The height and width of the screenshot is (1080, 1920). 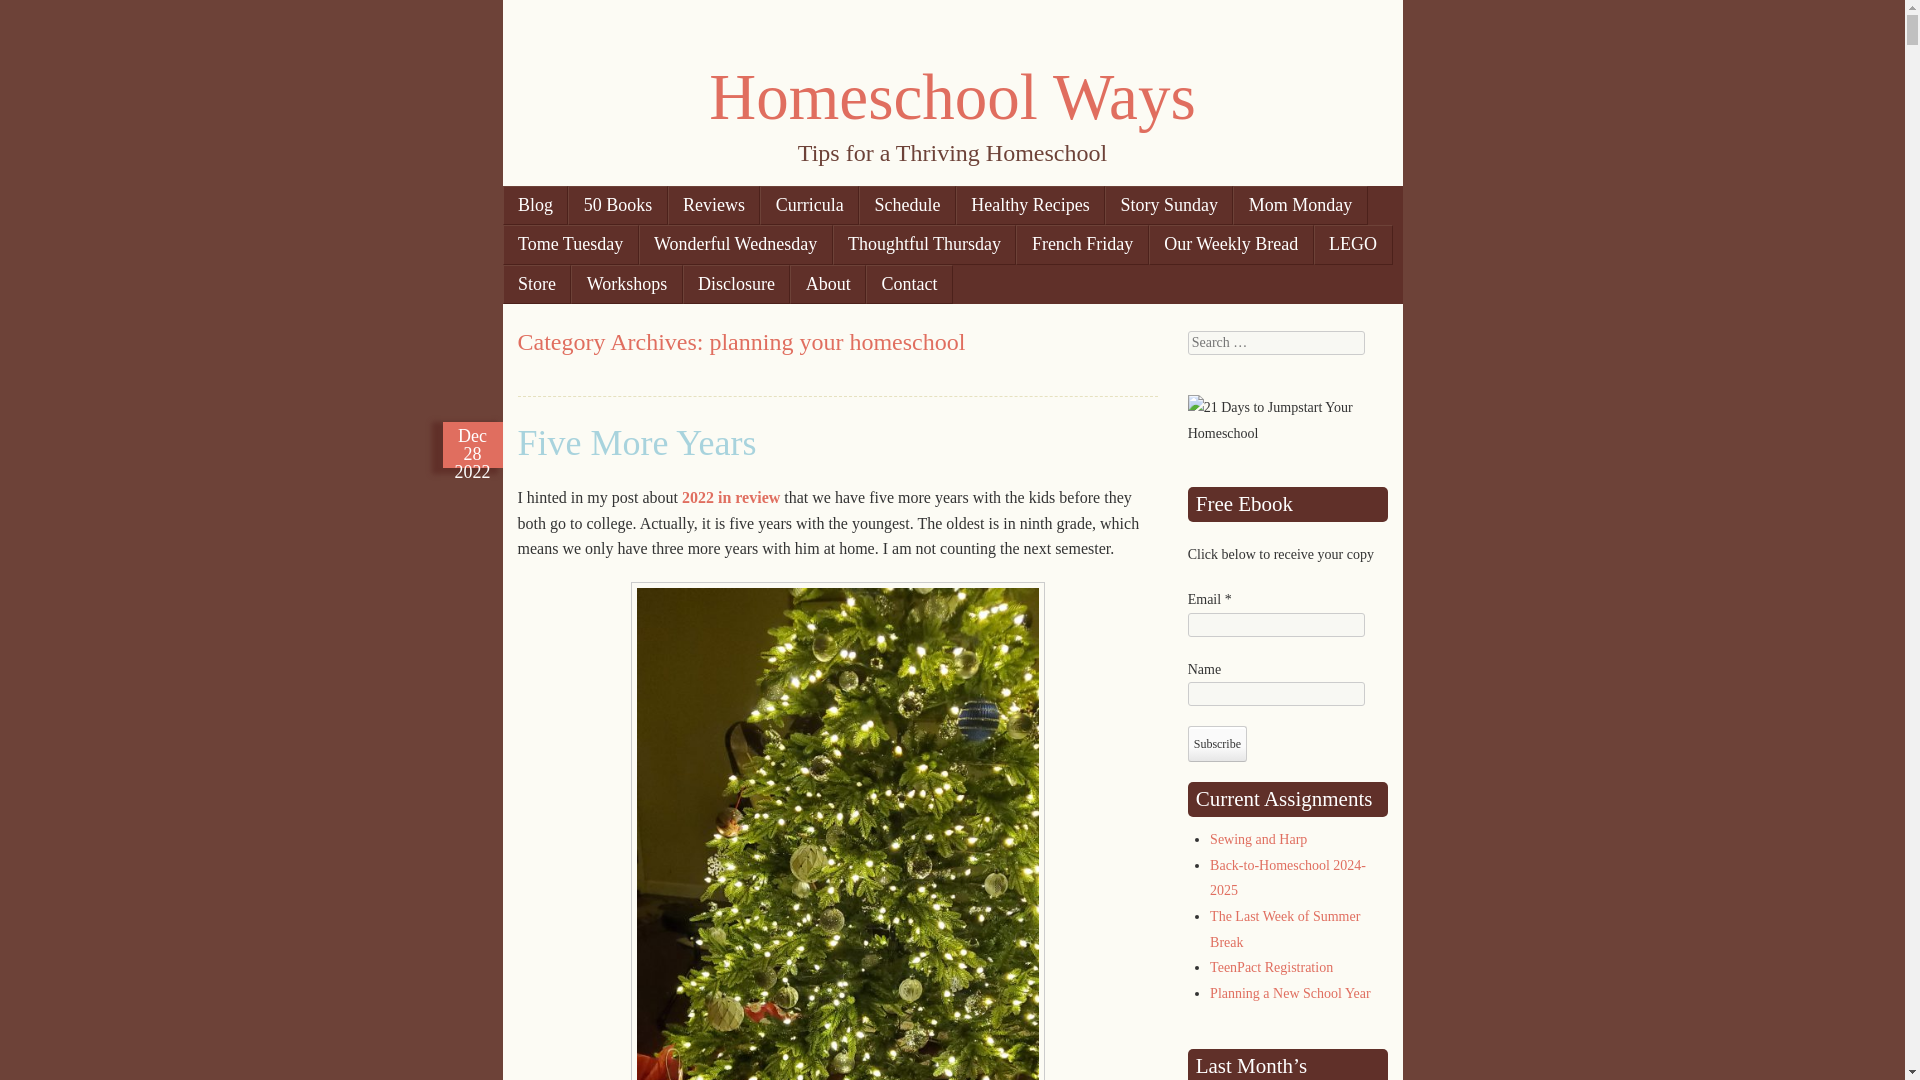 I want to click on Our Weekly Bread, so click(x=1230, y=244).